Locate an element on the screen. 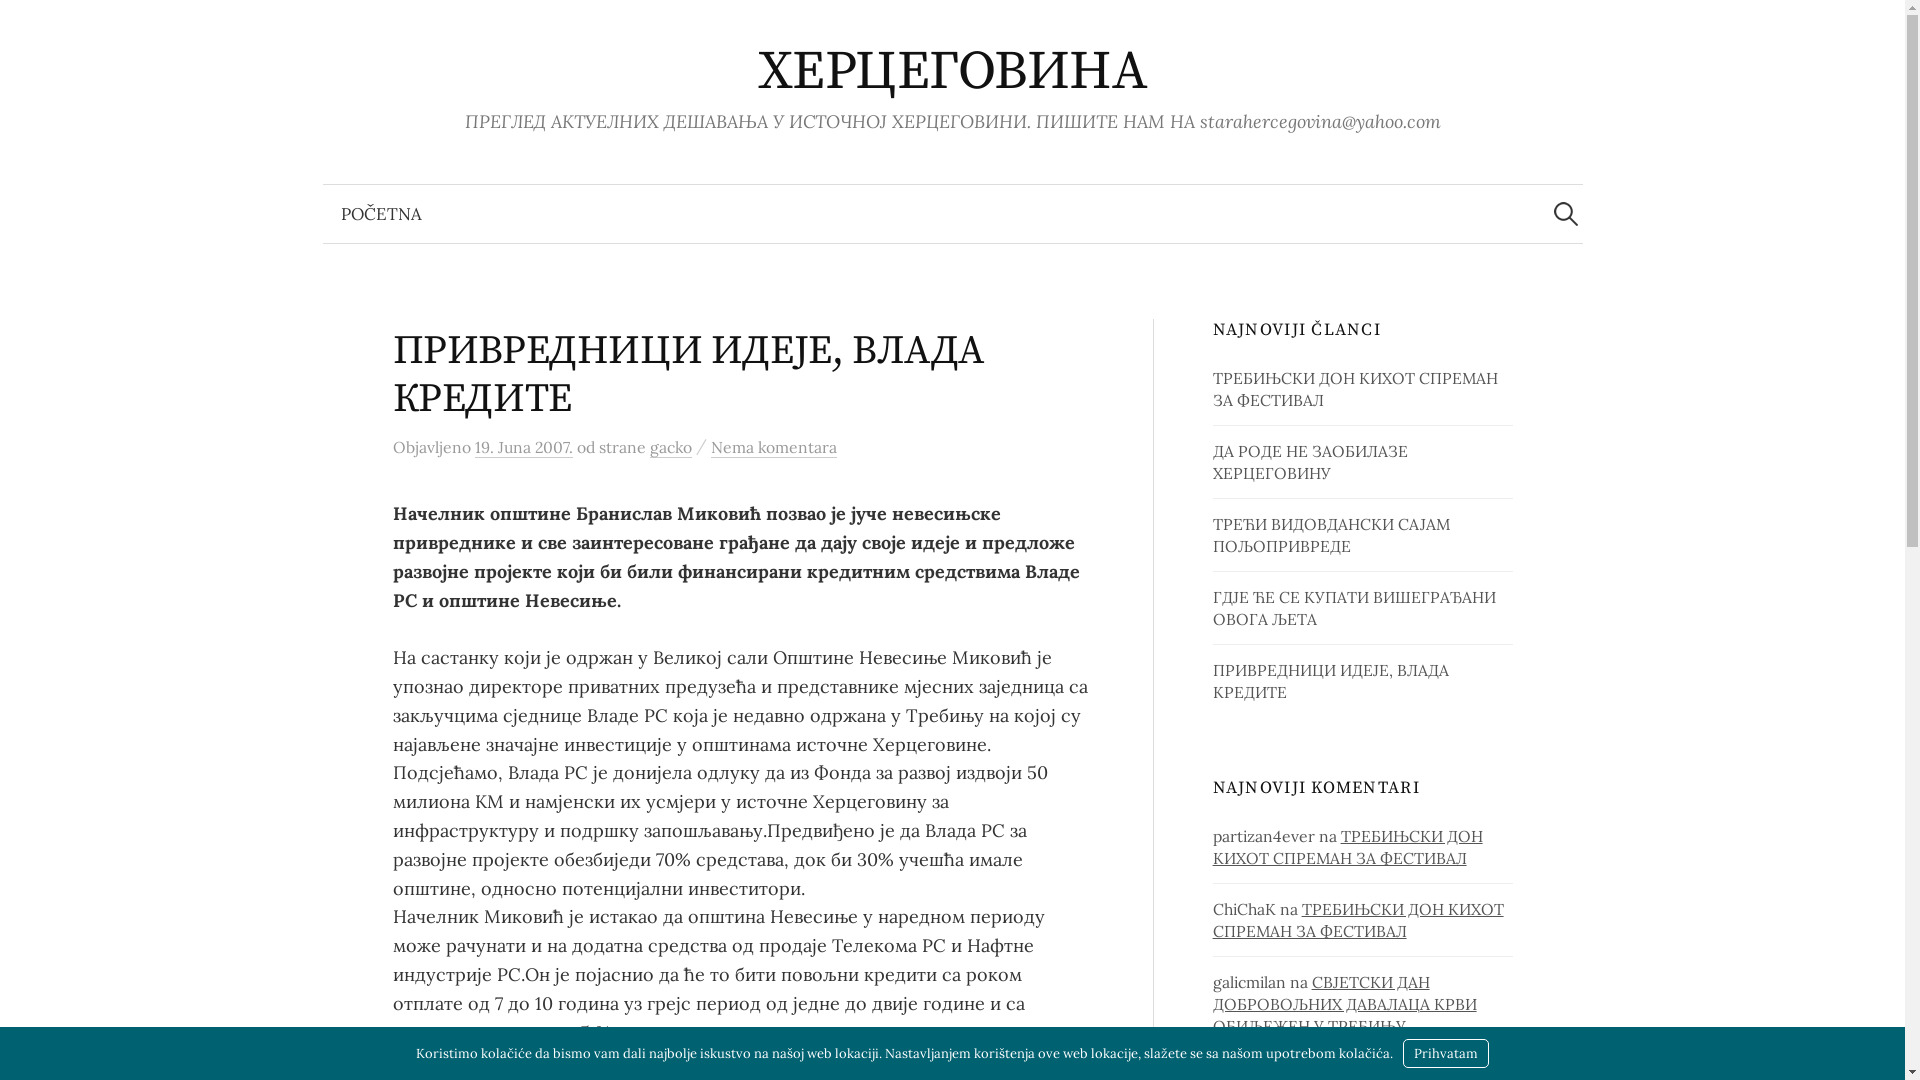 Image resolution: width=1920 pixels, height=1080 pixels. gacko is located at coordinates (671, 448).